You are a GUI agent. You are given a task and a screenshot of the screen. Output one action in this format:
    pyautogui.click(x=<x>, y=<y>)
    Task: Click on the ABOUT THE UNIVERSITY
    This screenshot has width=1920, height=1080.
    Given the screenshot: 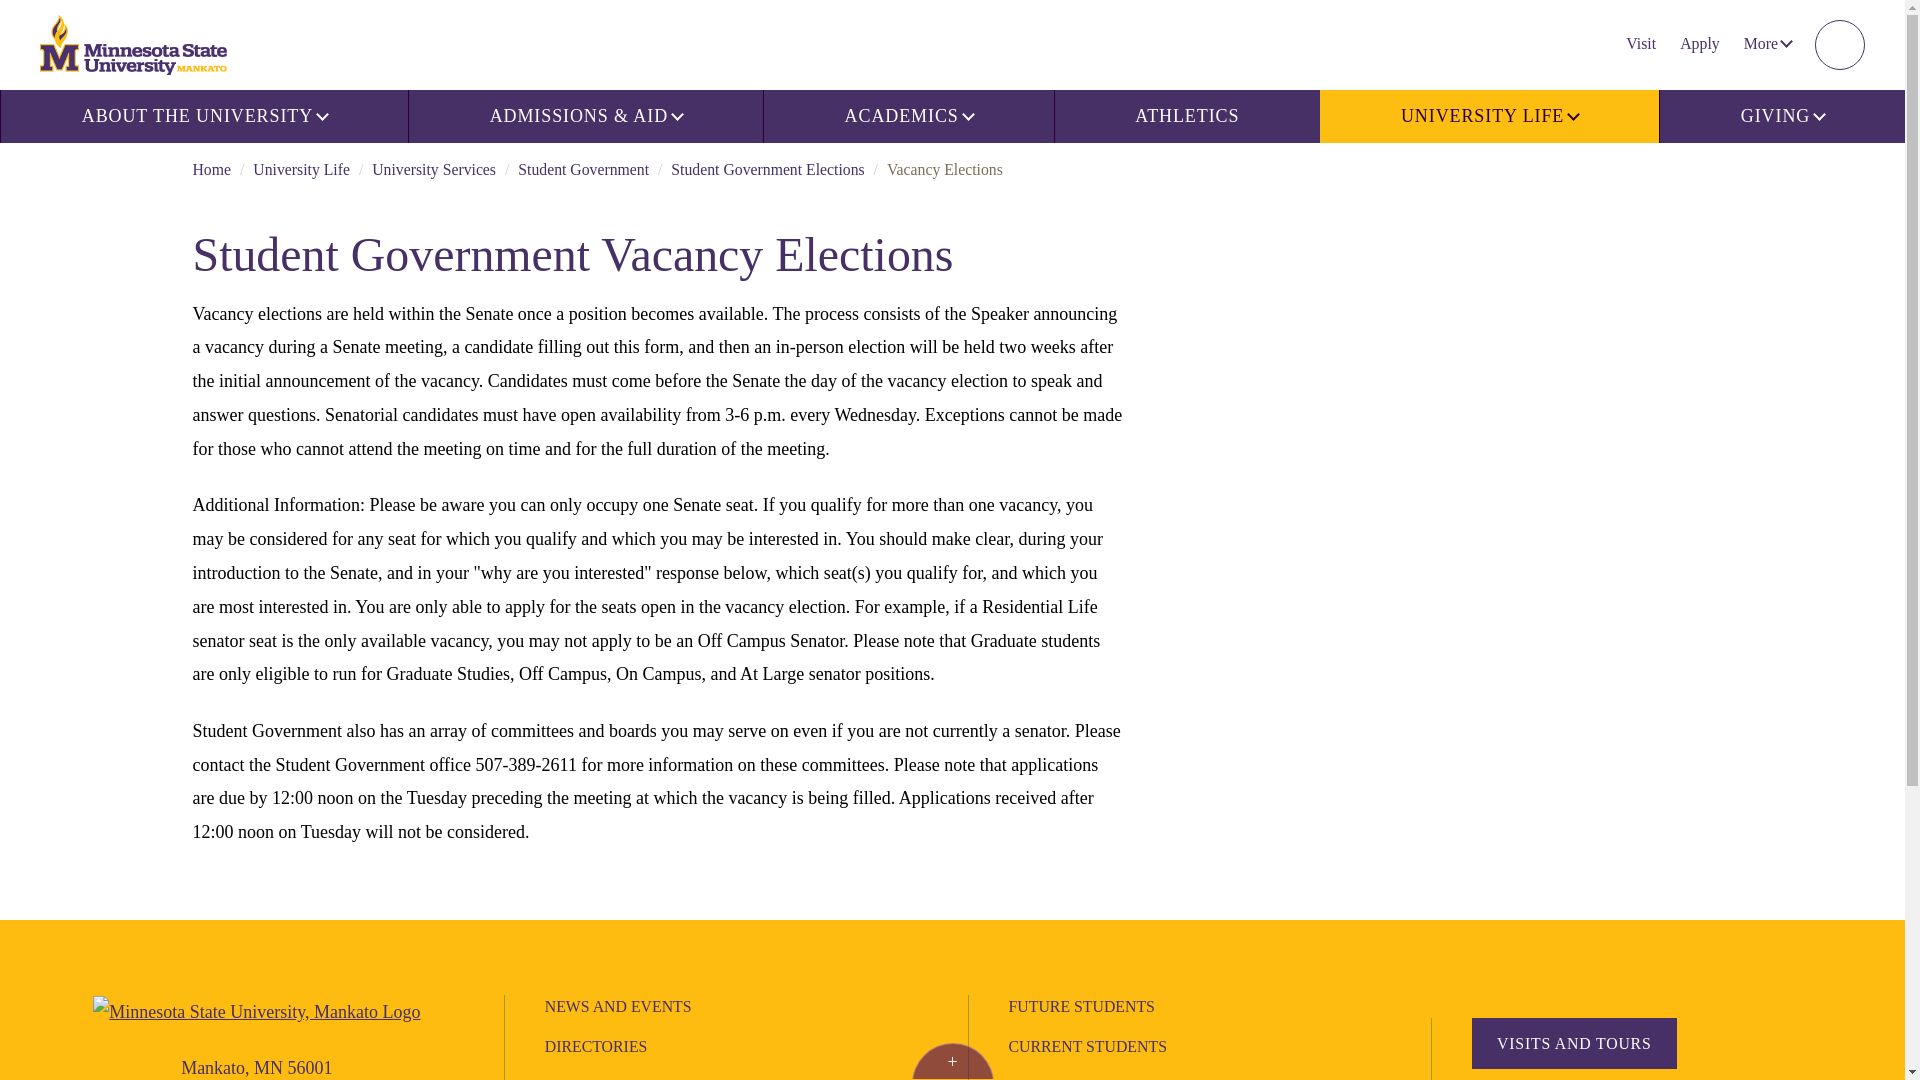 What is the action you would take?
    pyautogui.click(x=204, y=116)
    